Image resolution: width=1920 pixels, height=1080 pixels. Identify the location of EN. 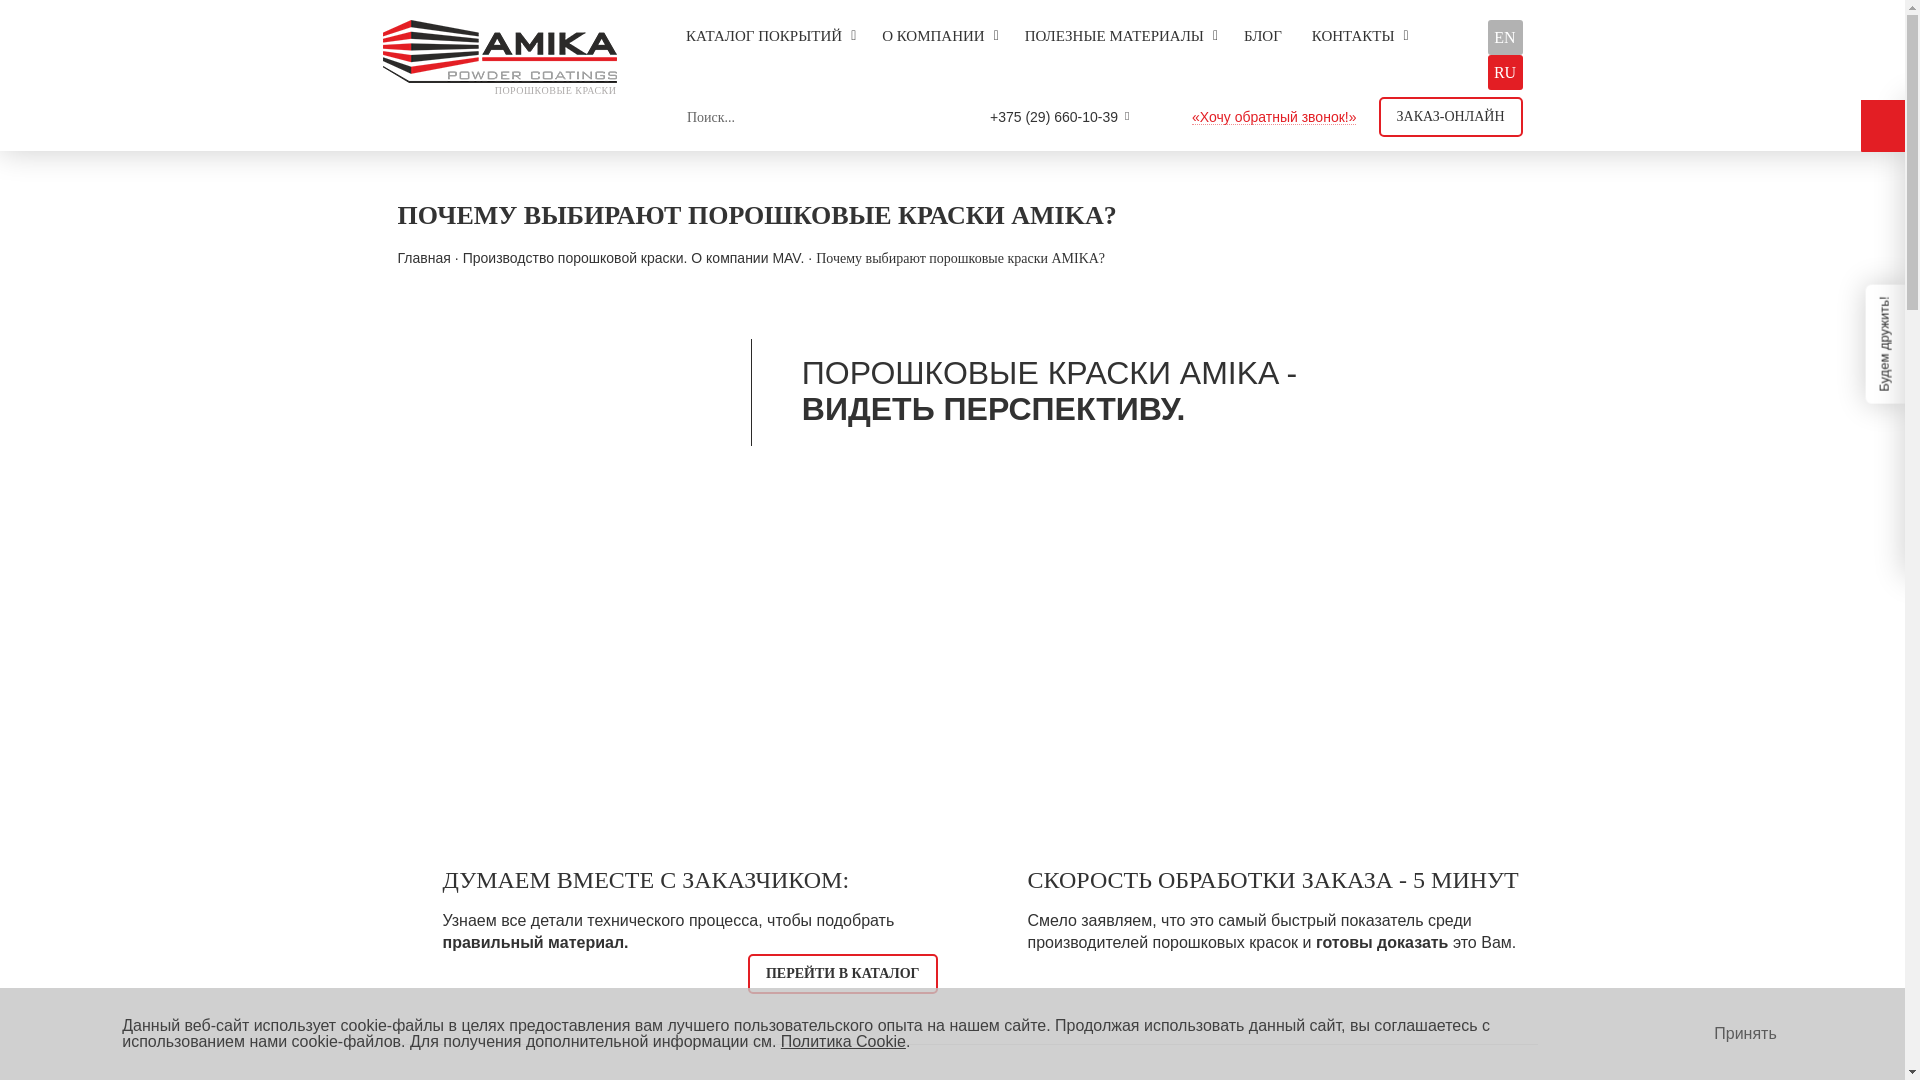
(1506, 38).